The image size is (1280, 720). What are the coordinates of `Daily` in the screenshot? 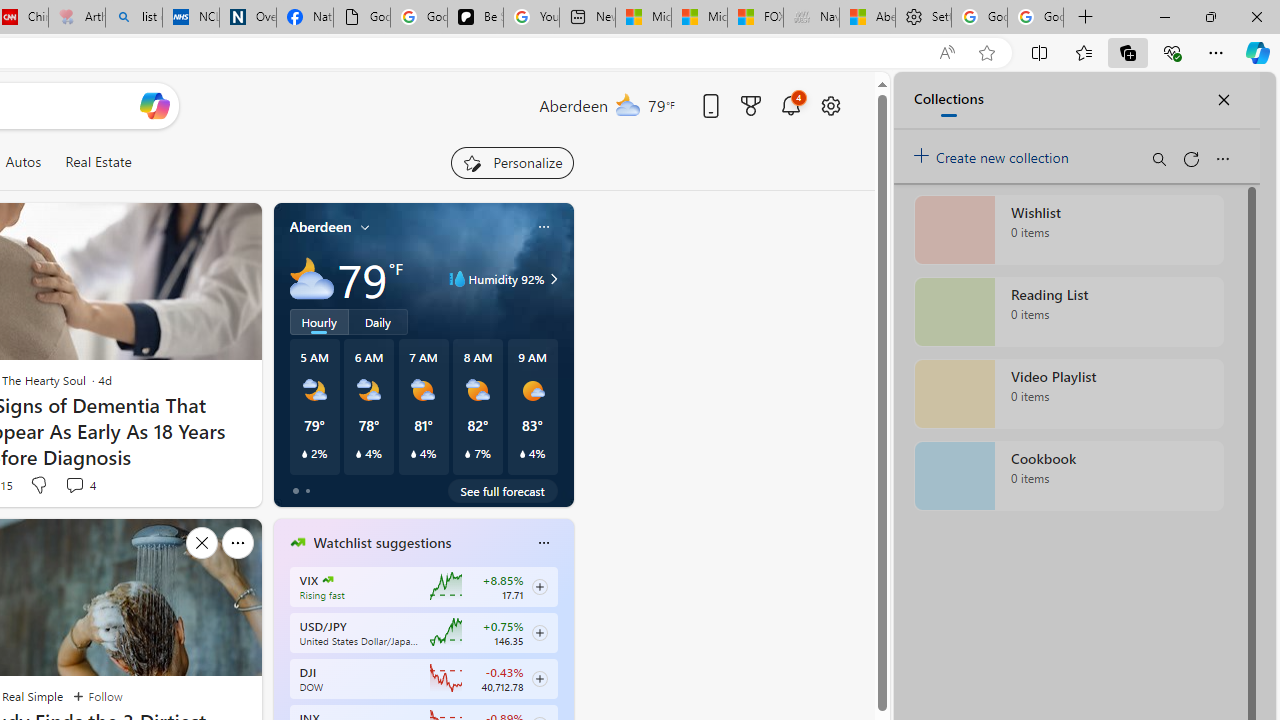 It's located at (378, 321).